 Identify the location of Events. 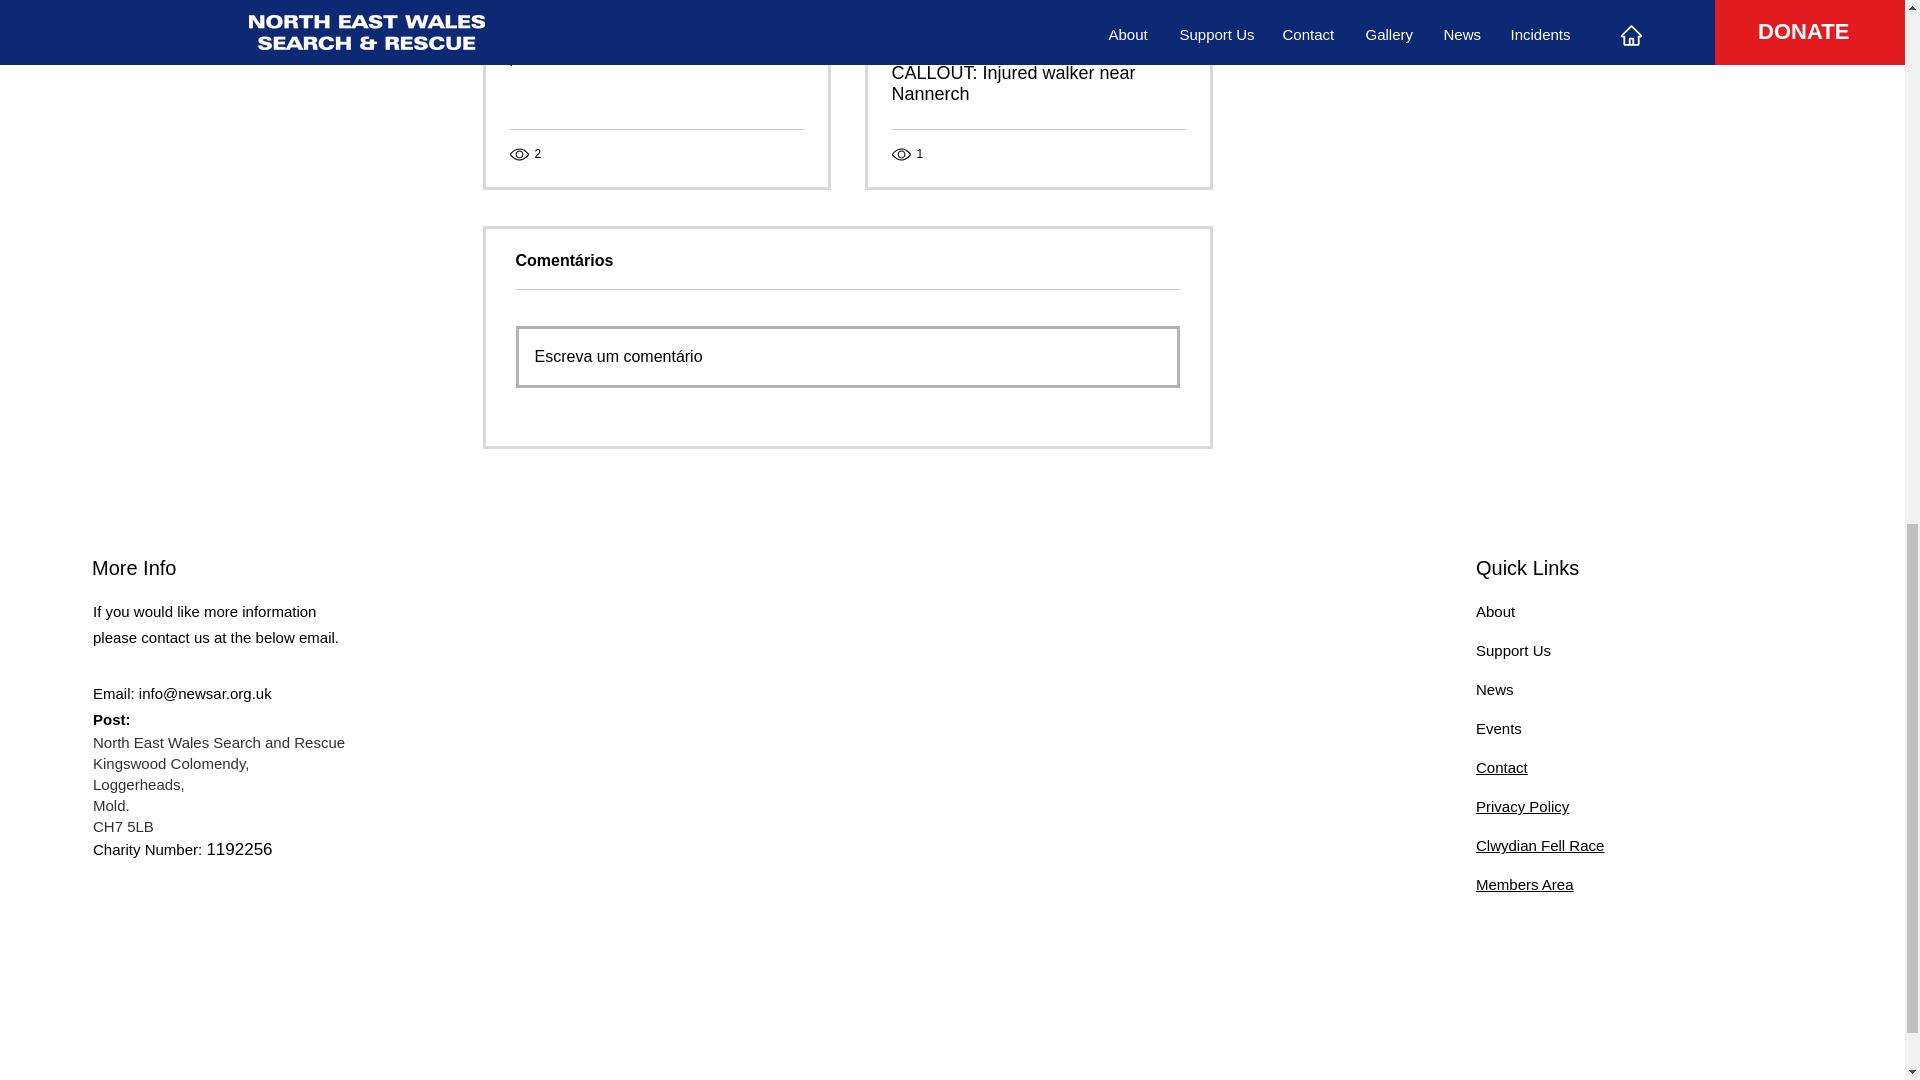
(1499, 728).